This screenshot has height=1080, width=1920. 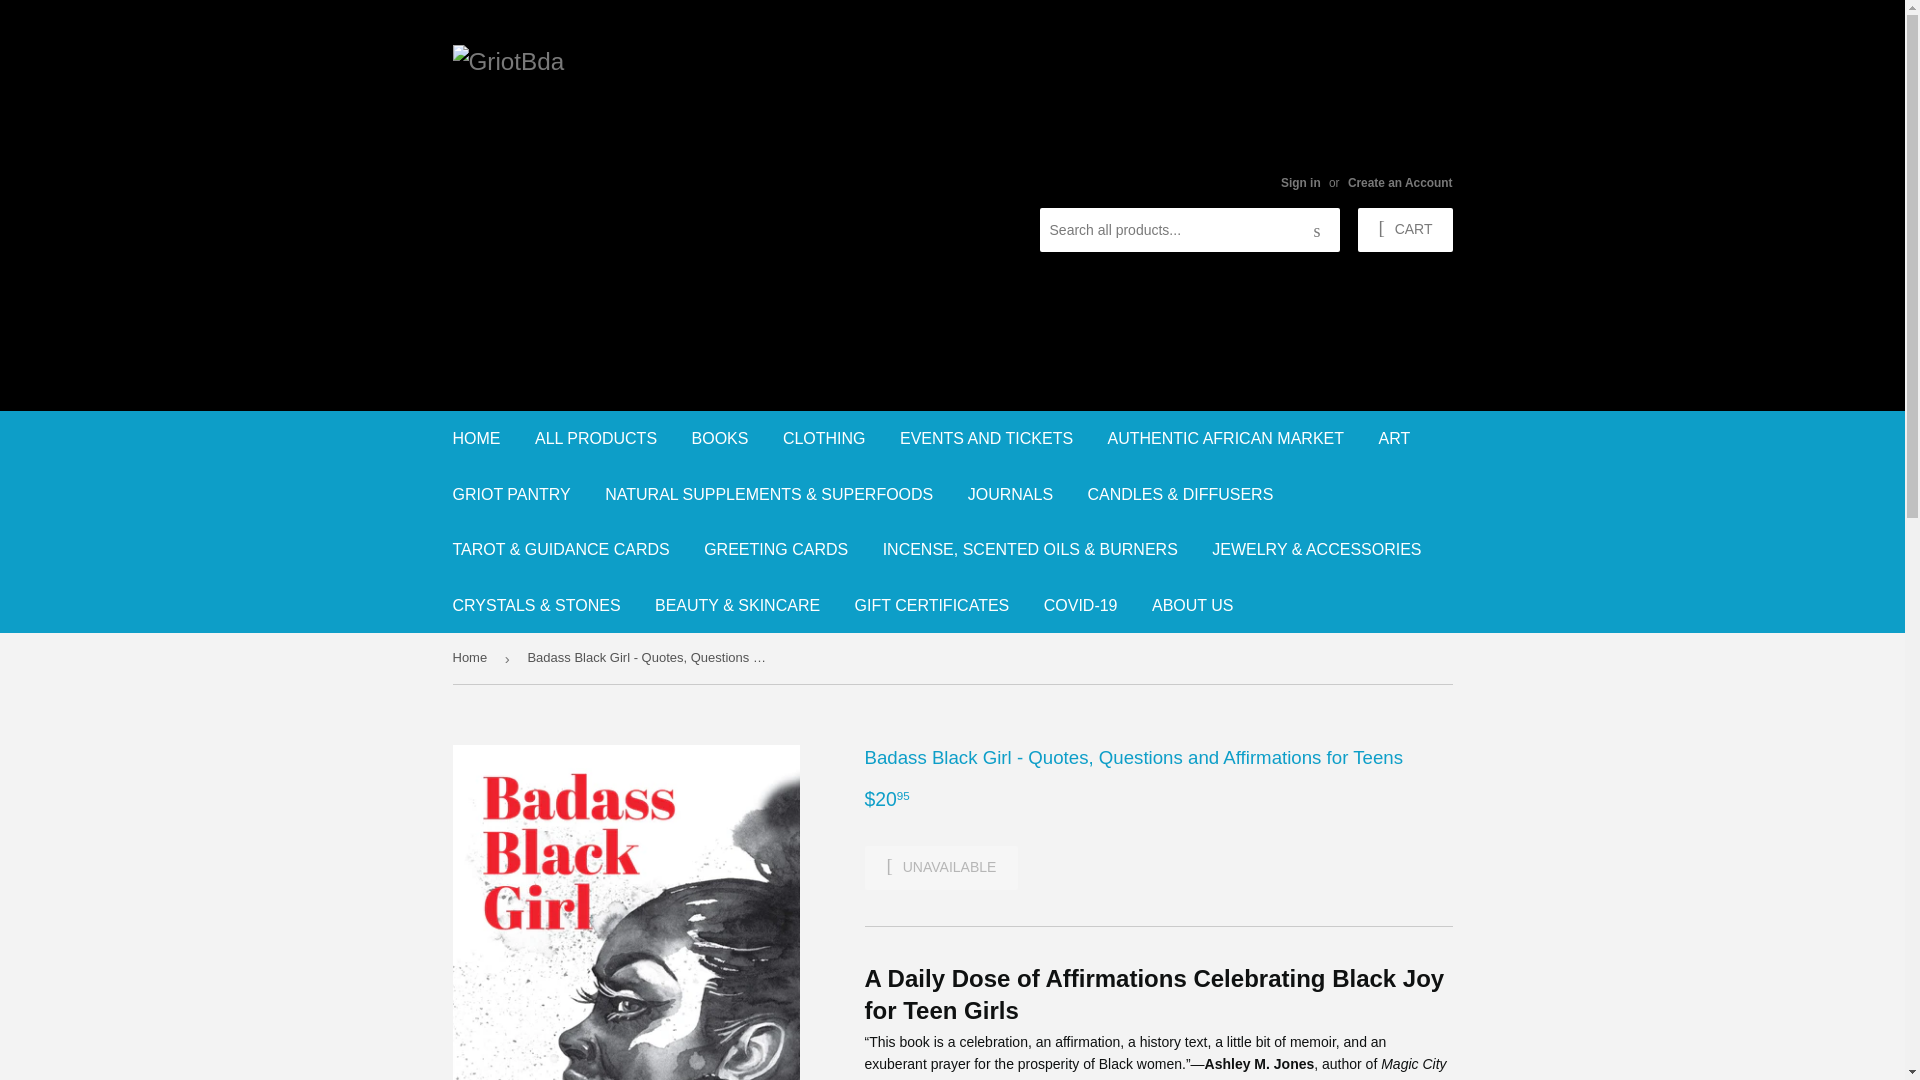 I want to click on JOURNALS, so click(x=1010, y=493).